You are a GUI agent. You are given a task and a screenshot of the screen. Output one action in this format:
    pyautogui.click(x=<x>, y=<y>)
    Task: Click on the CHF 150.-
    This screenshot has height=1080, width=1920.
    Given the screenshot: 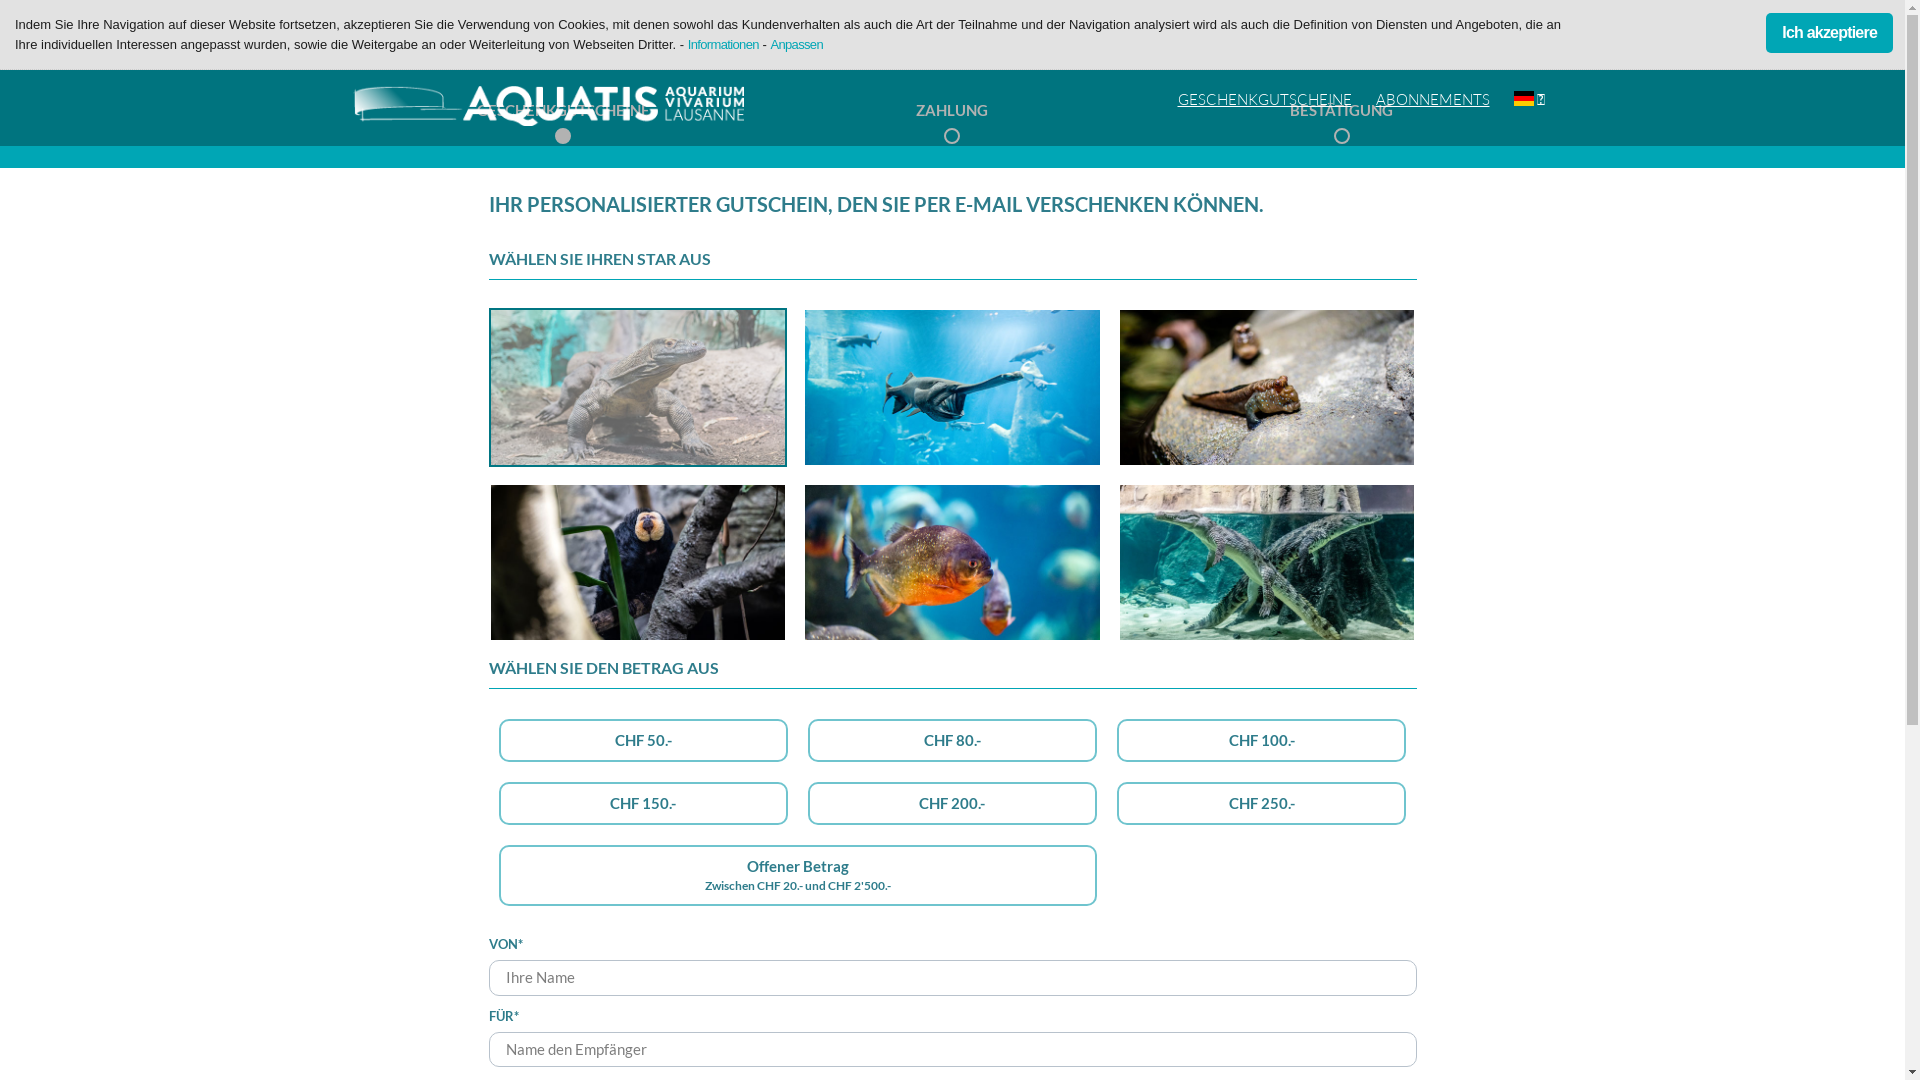 What is the action you would take?
    pyautogui.click(x=642, y=804)
    